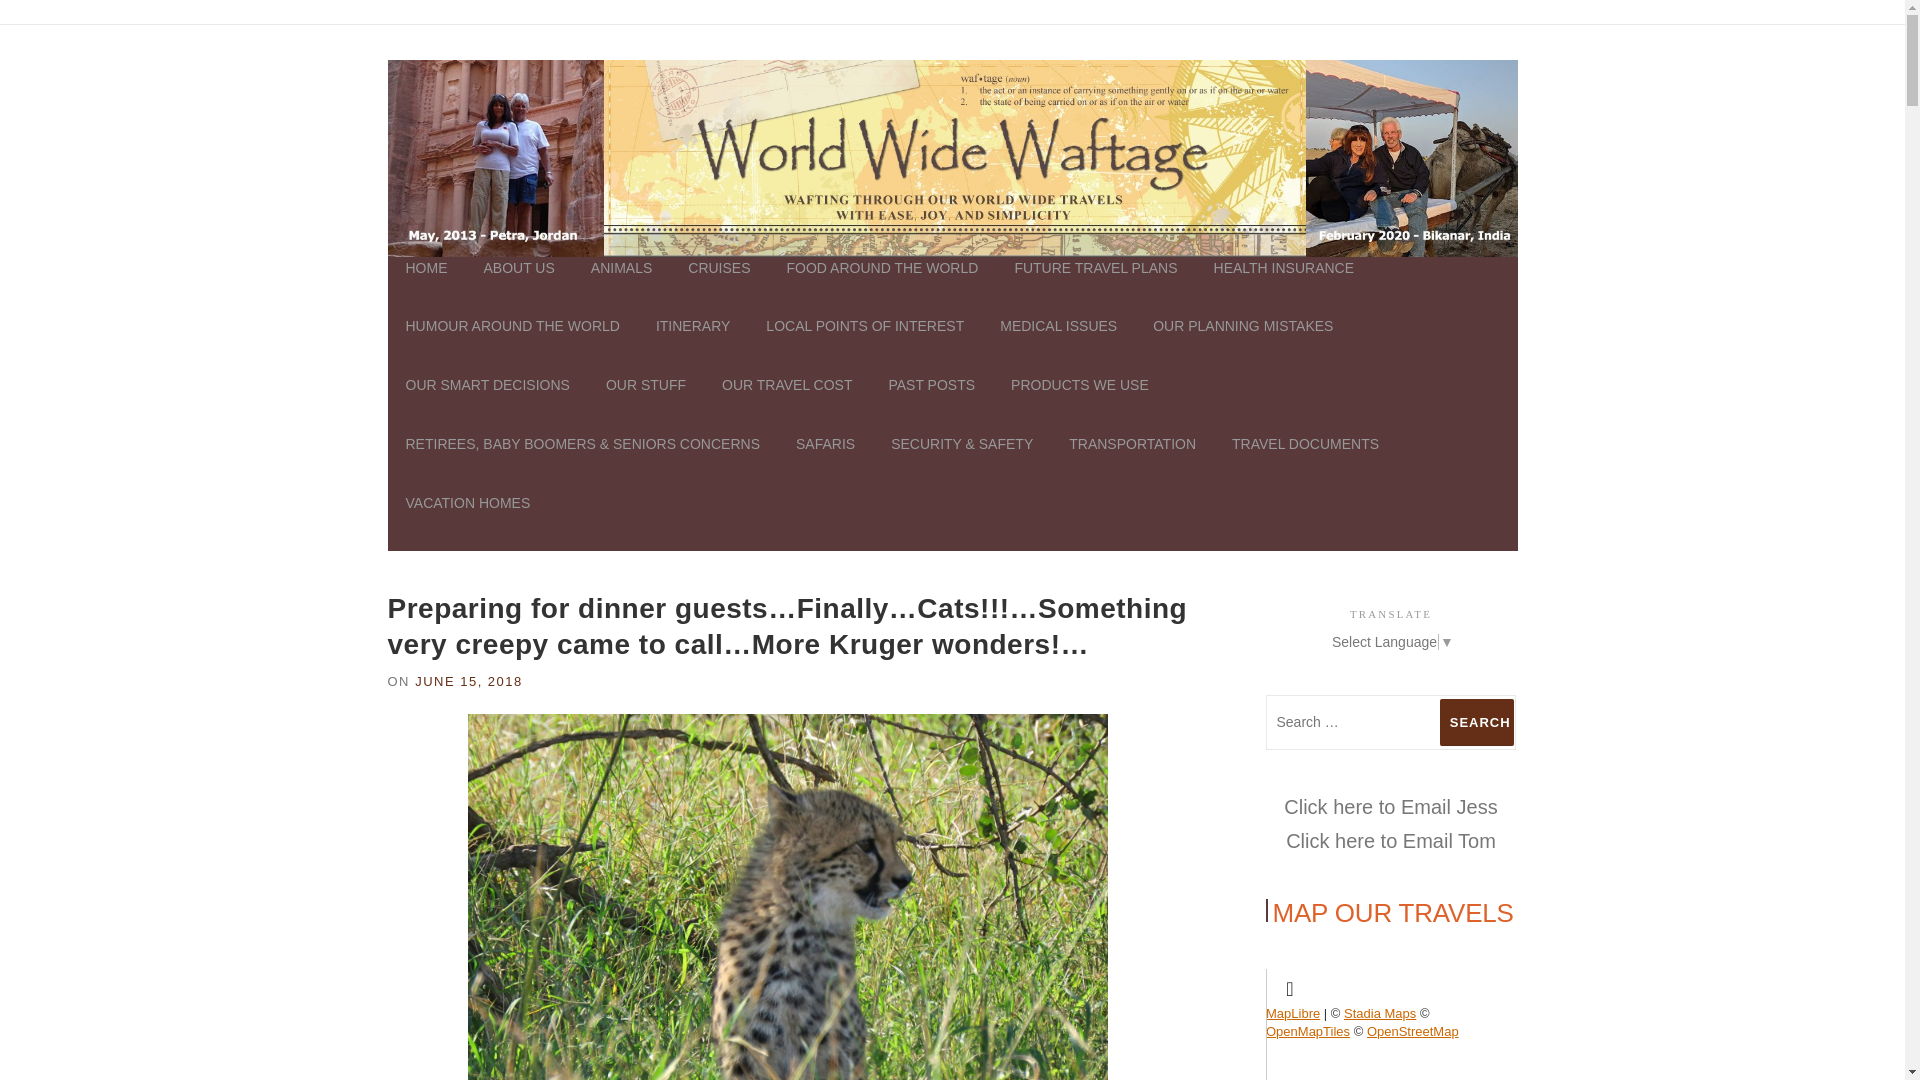 The image size is (1920, 1080). Describe the element at coordinates (459, 521) in the screenshot. I see `VACATION HOMES` at that location.